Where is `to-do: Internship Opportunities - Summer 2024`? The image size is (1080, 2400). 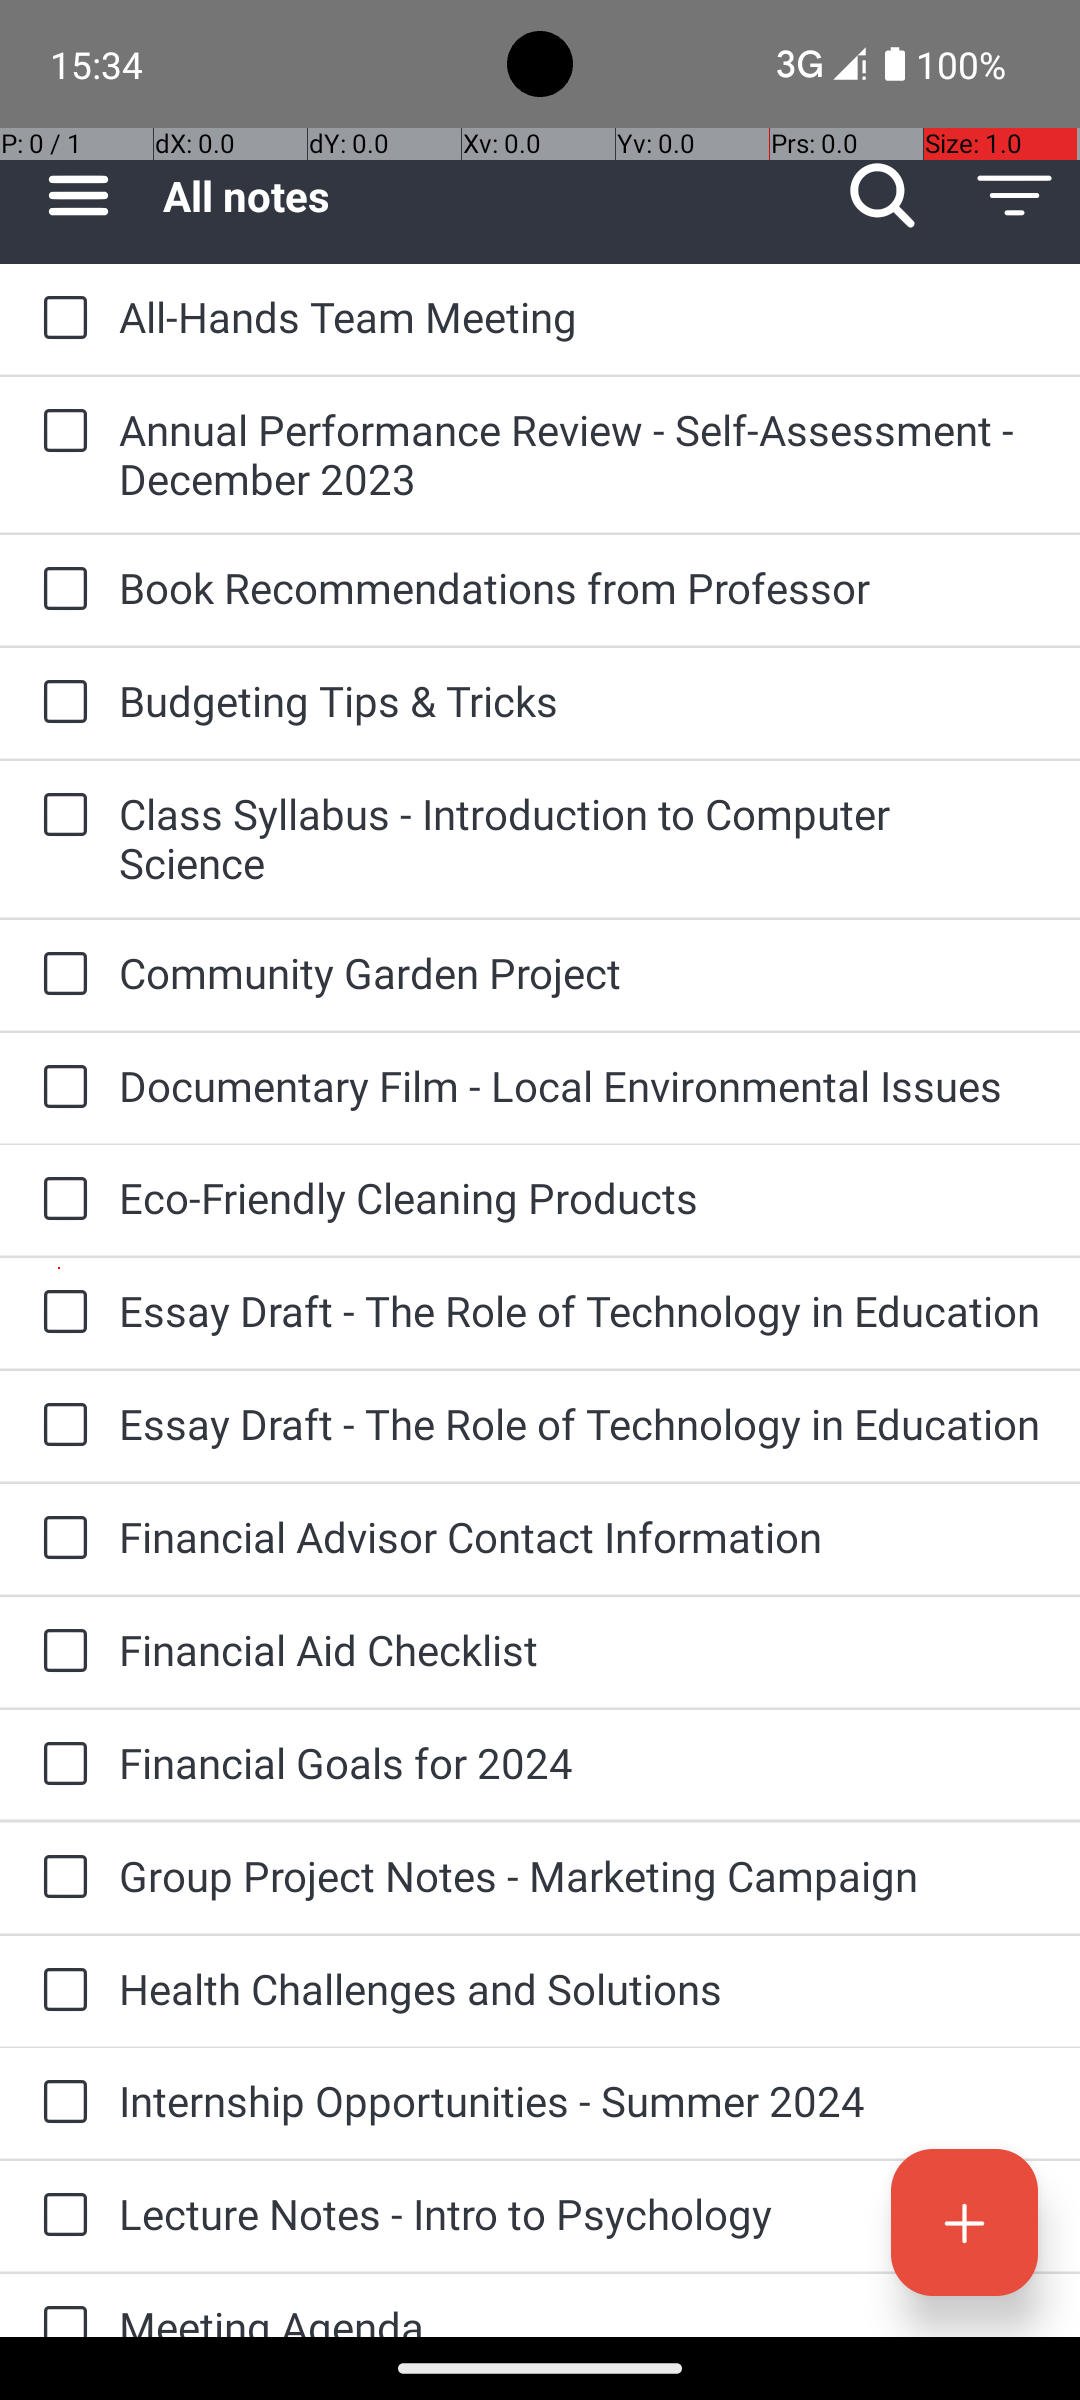
to-do: Internship Opportunities - Summer 2024 is located at coordinates (60, 2103).